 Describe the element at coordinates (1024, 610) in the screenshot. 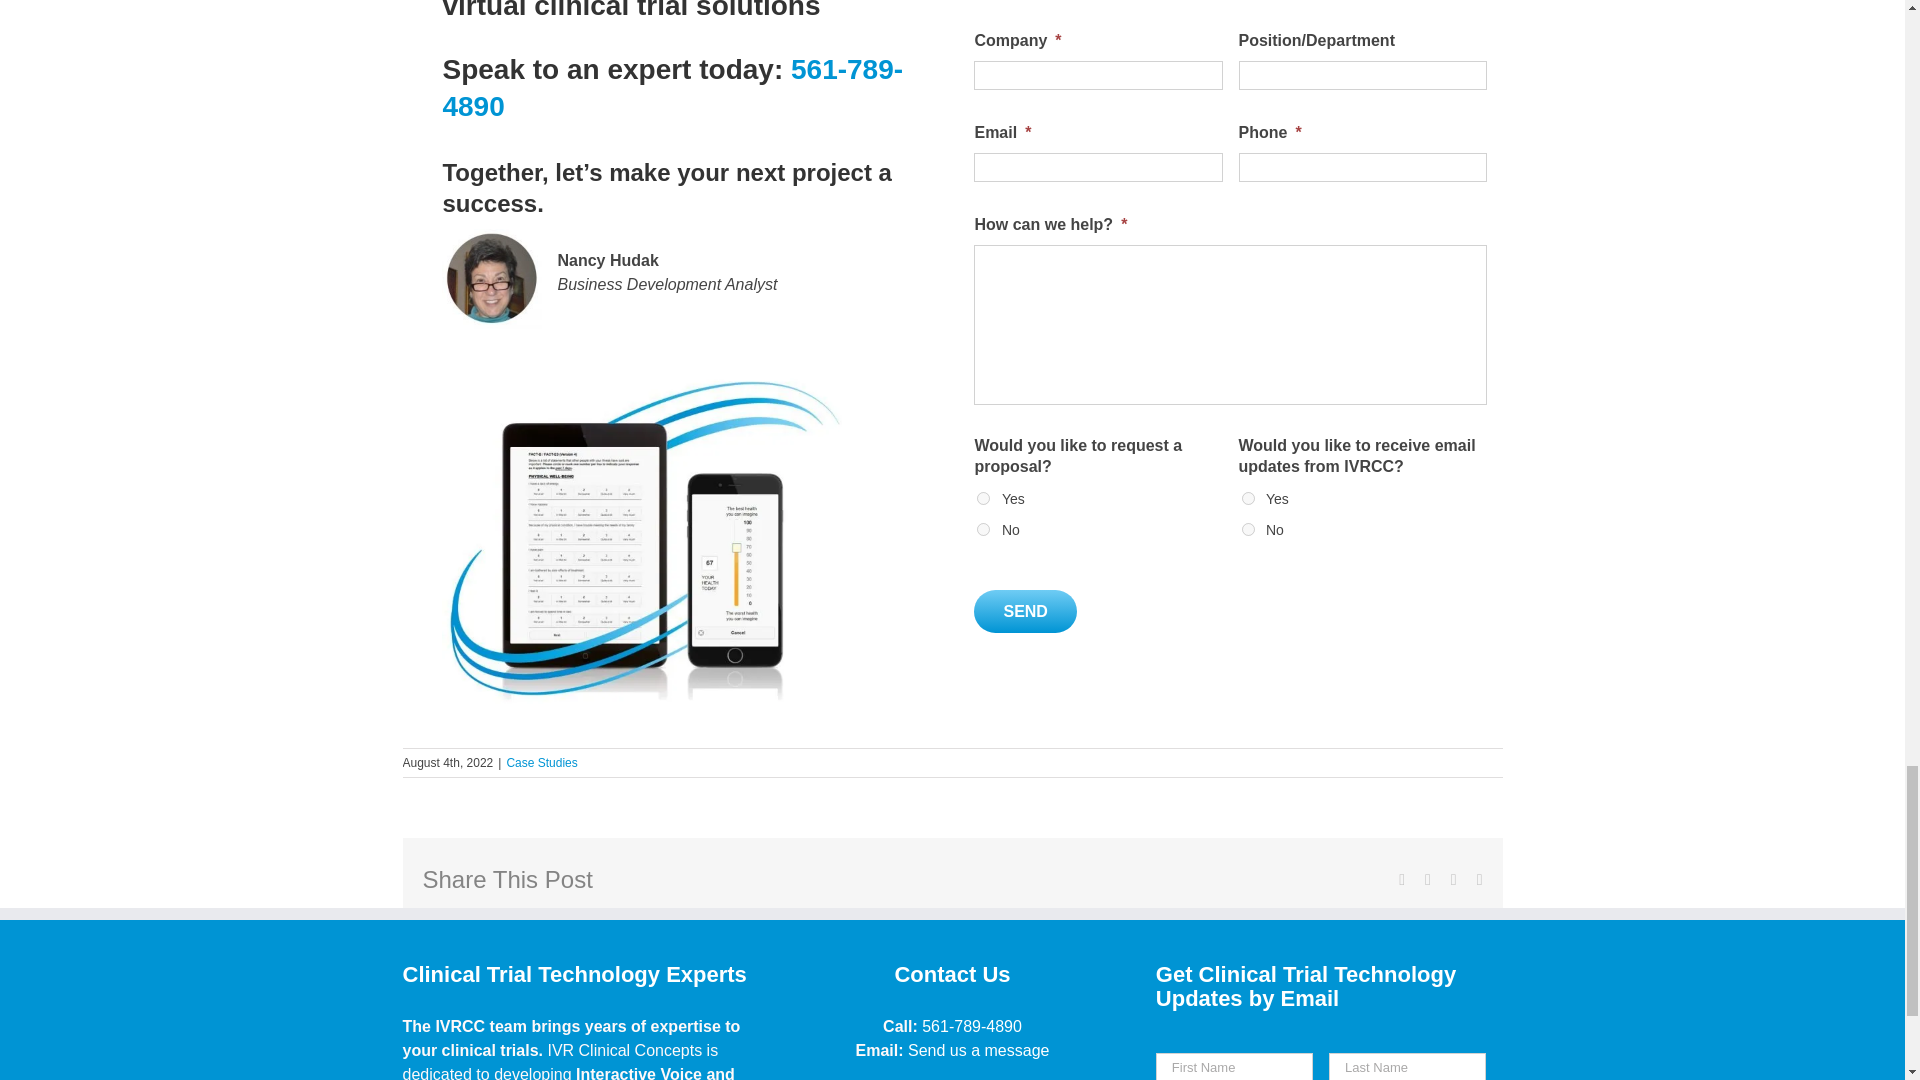

I see `Send` at that location.